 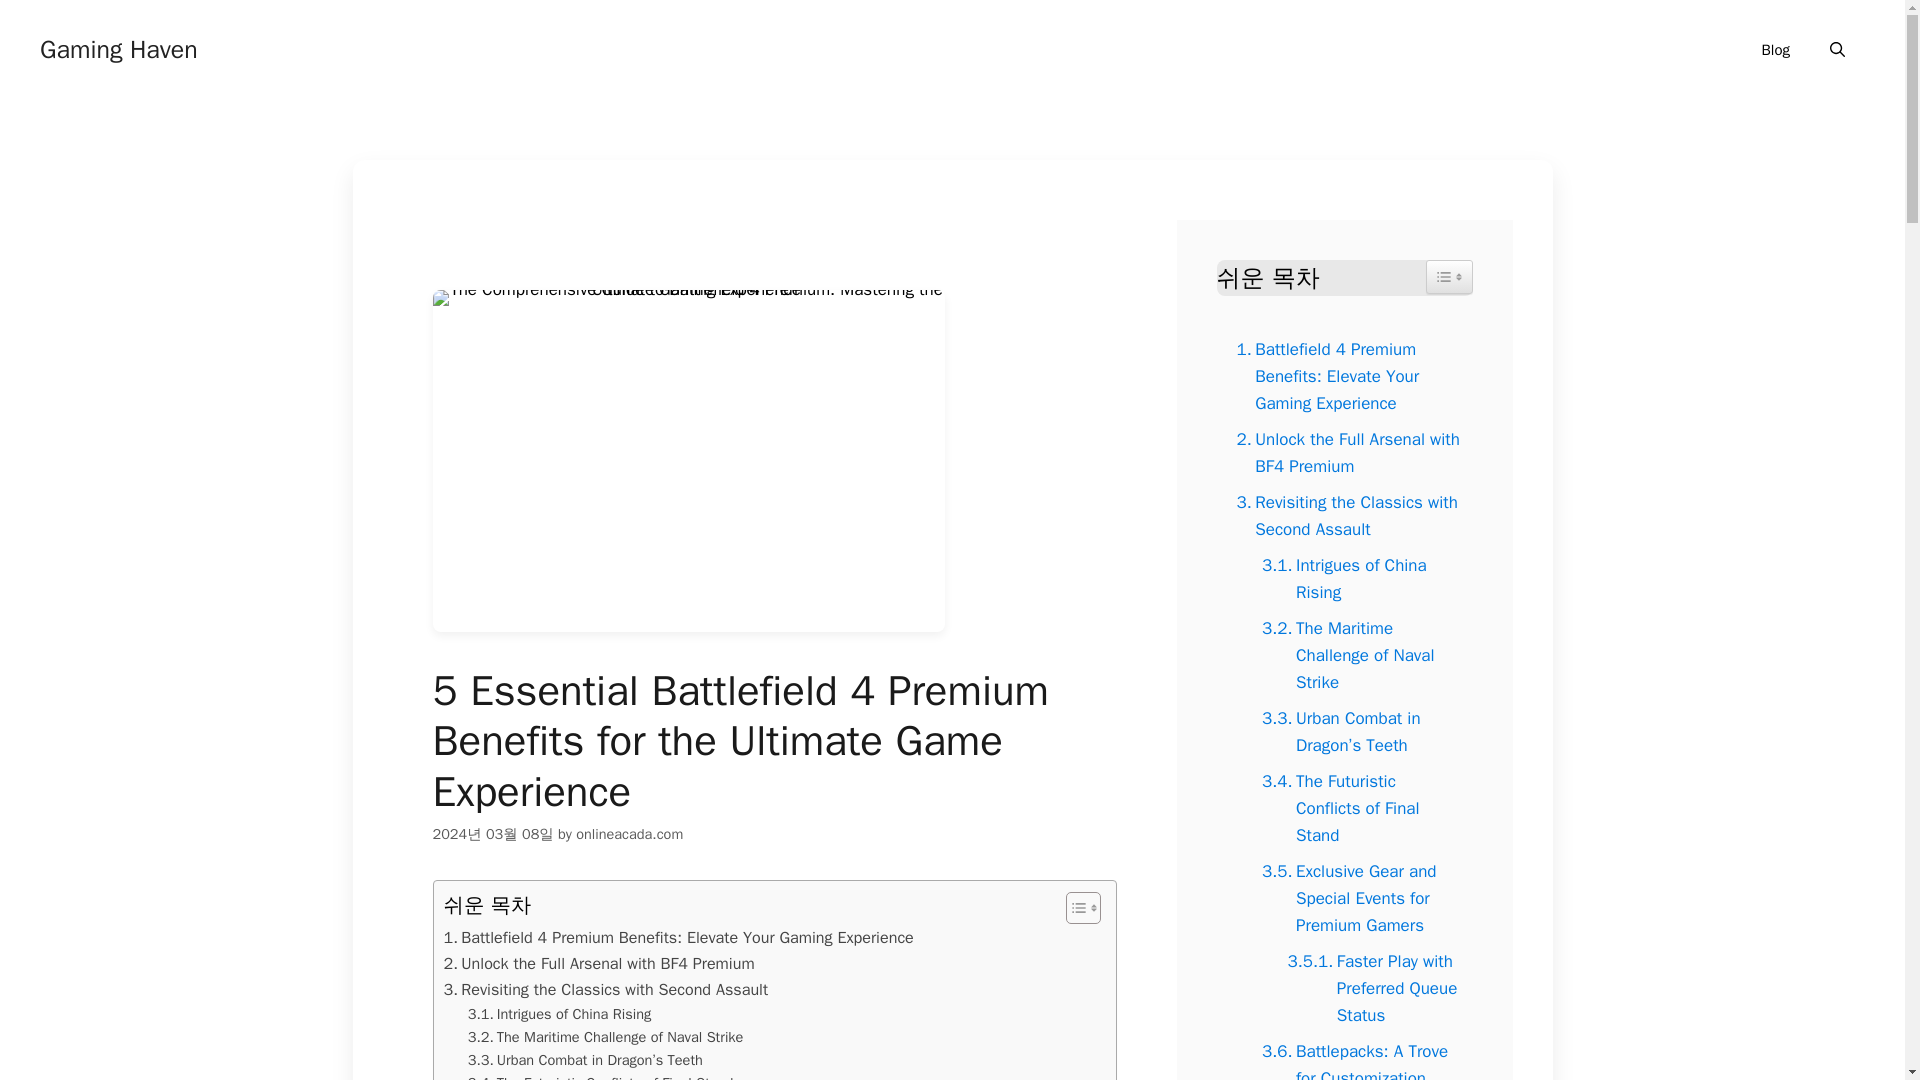 What do you see at coordinates (630, 834) in the screenshot?
I see `onlineacada.com` at bounding box center [630, 834].